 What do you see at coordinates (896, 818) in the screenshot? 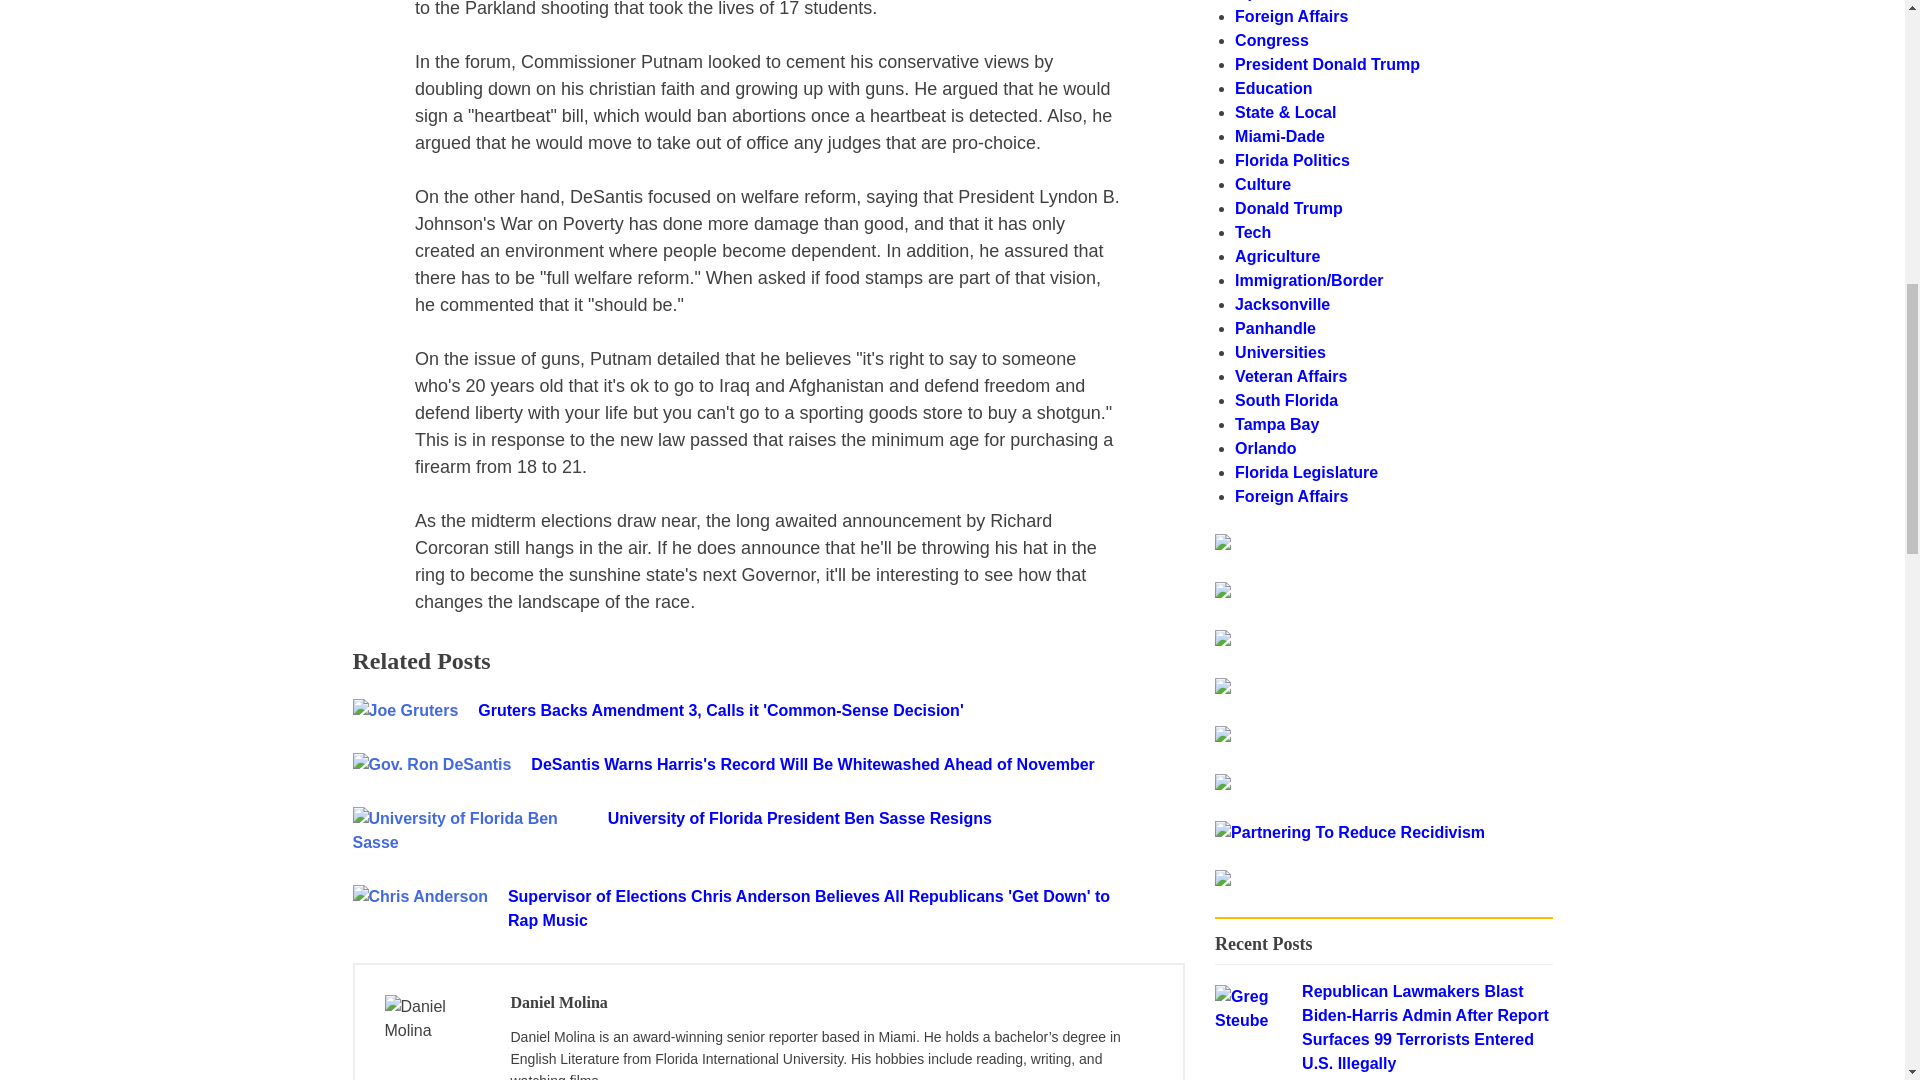
I see `University of Florida President Ben Sasse Resigns` at bounding box center [896, 818].